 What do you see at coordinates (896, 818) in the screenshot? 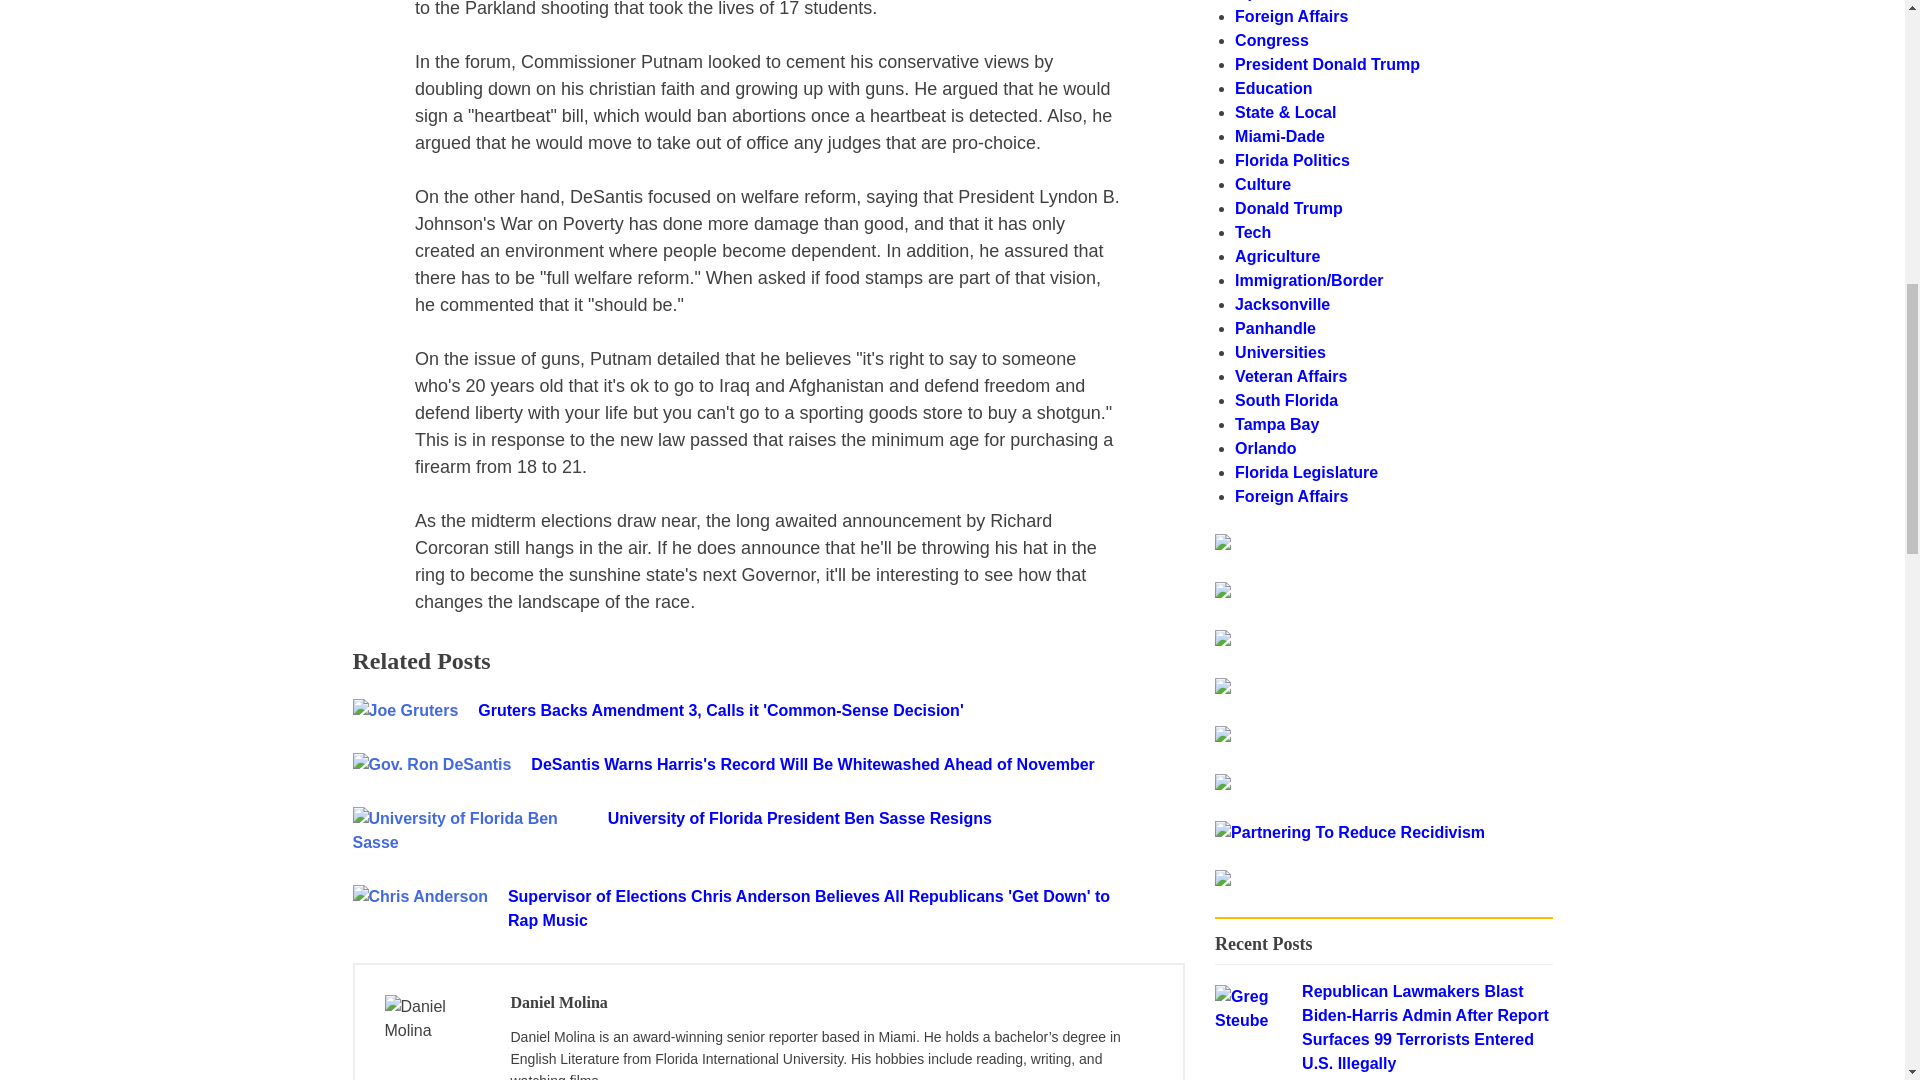
I see `University of Florida President Ben Sasse Resigns` at bounding box center [896, 818].